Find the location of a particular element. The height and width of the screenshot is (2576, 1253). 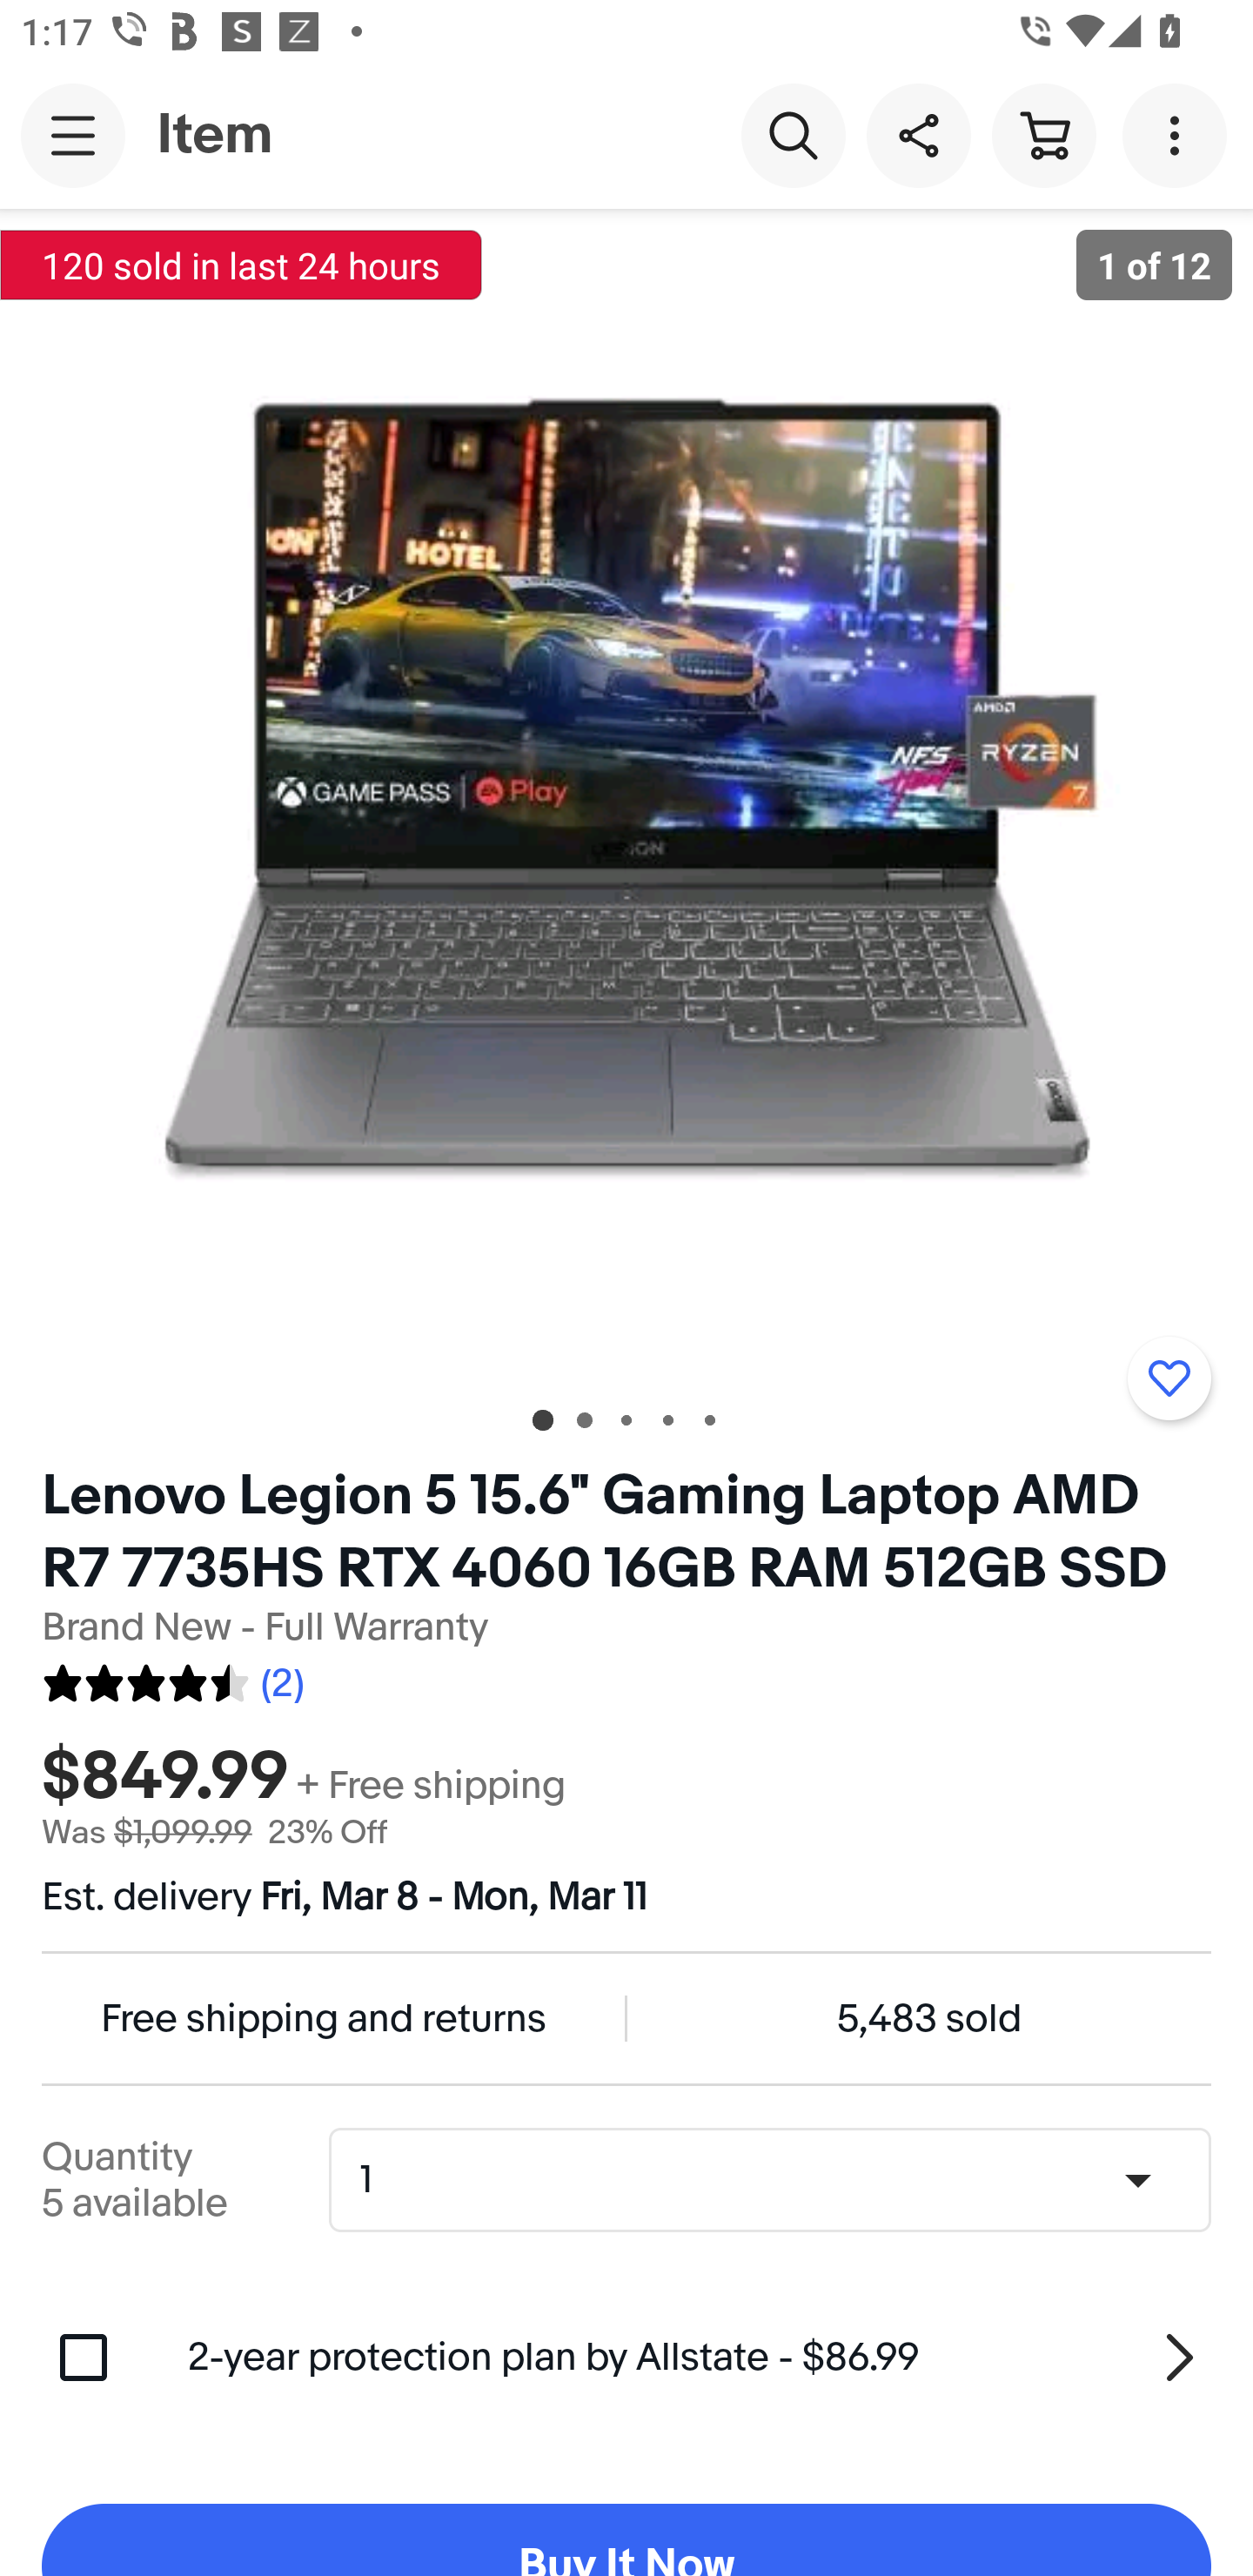

Cart button shopping cart is located at coordinates (1043, 134).